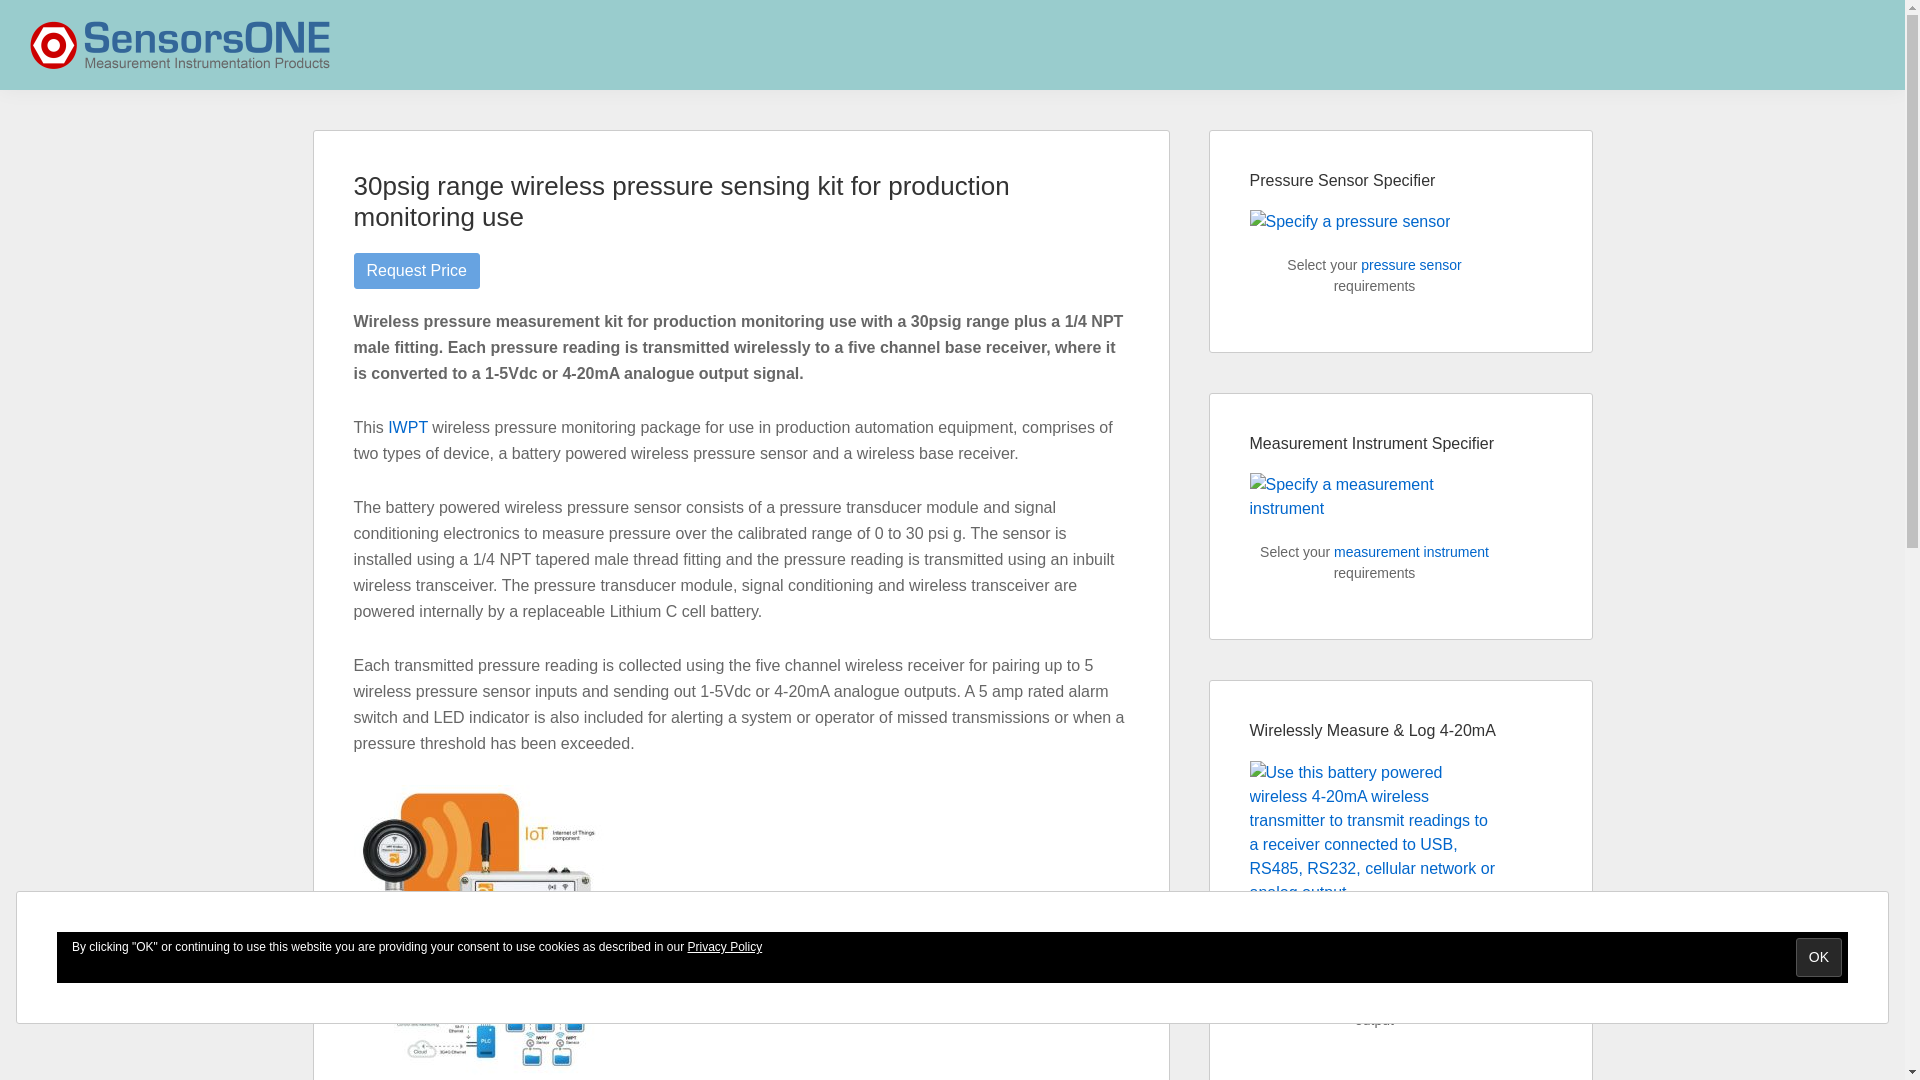 This screenshot has height=1080, width=1920. Describe the element at coordinates (1412, 552) in the screenshot. I see `measurement instrument` at that location.